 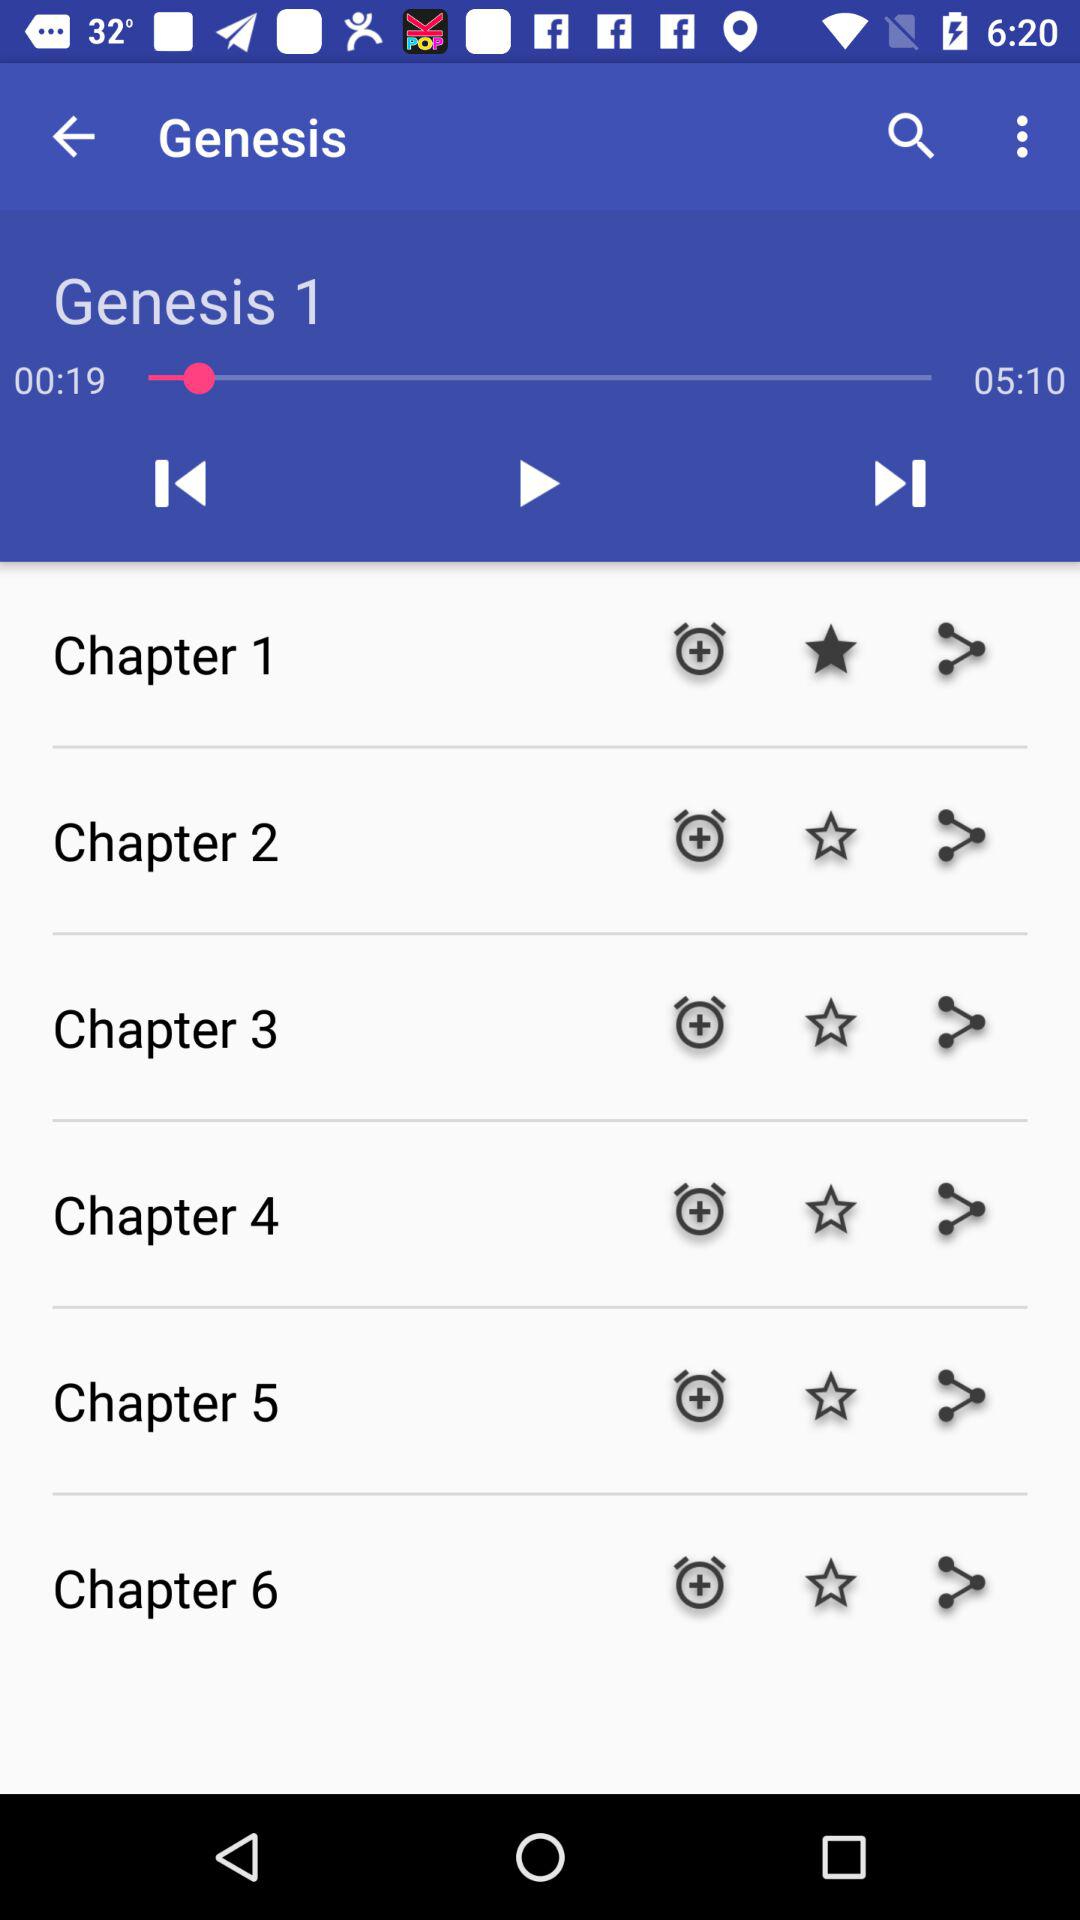 What do you see at coordinates (342, 1587) in the screenshot?
I see `swipe to chapter 6 item` at bounding box center [342, 1587].